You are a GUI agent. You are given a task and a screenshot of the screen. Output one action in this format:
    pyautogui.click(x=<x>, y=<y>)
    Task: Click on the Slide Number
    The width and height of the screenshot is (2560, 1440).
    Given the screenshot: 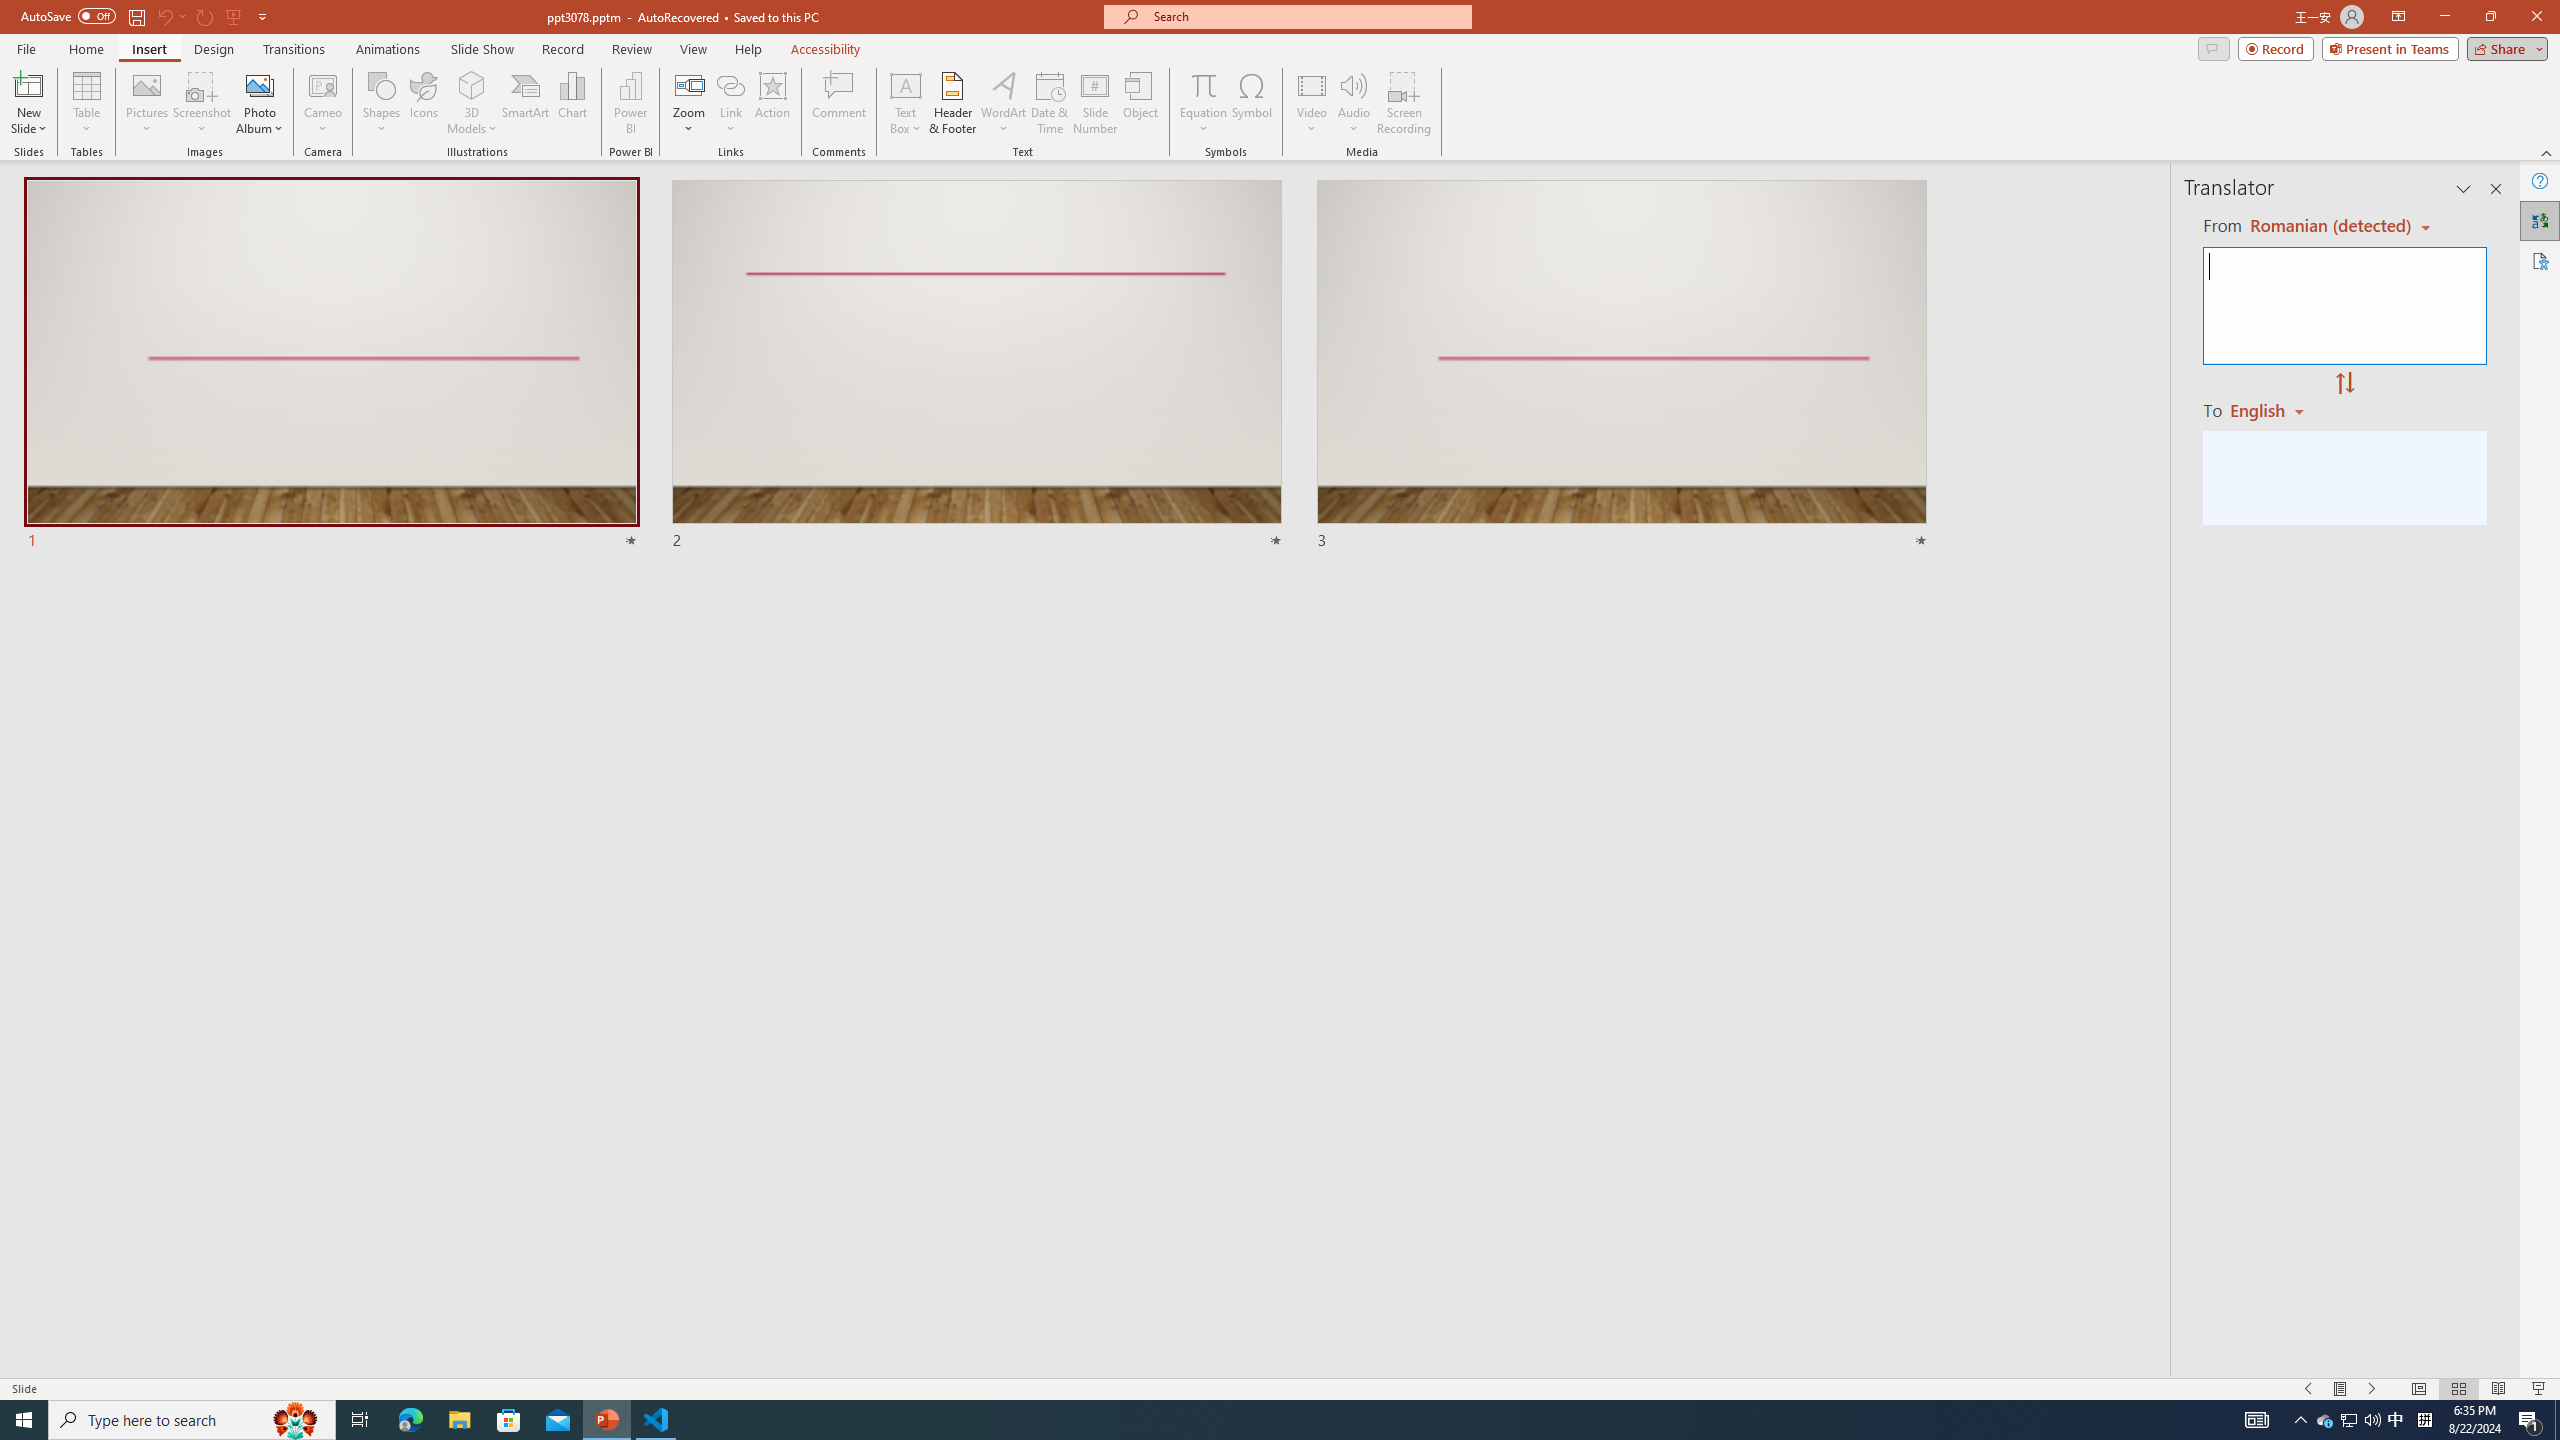 What is the action you would take?
    pyautogui.click(x=1096, y=103)
    